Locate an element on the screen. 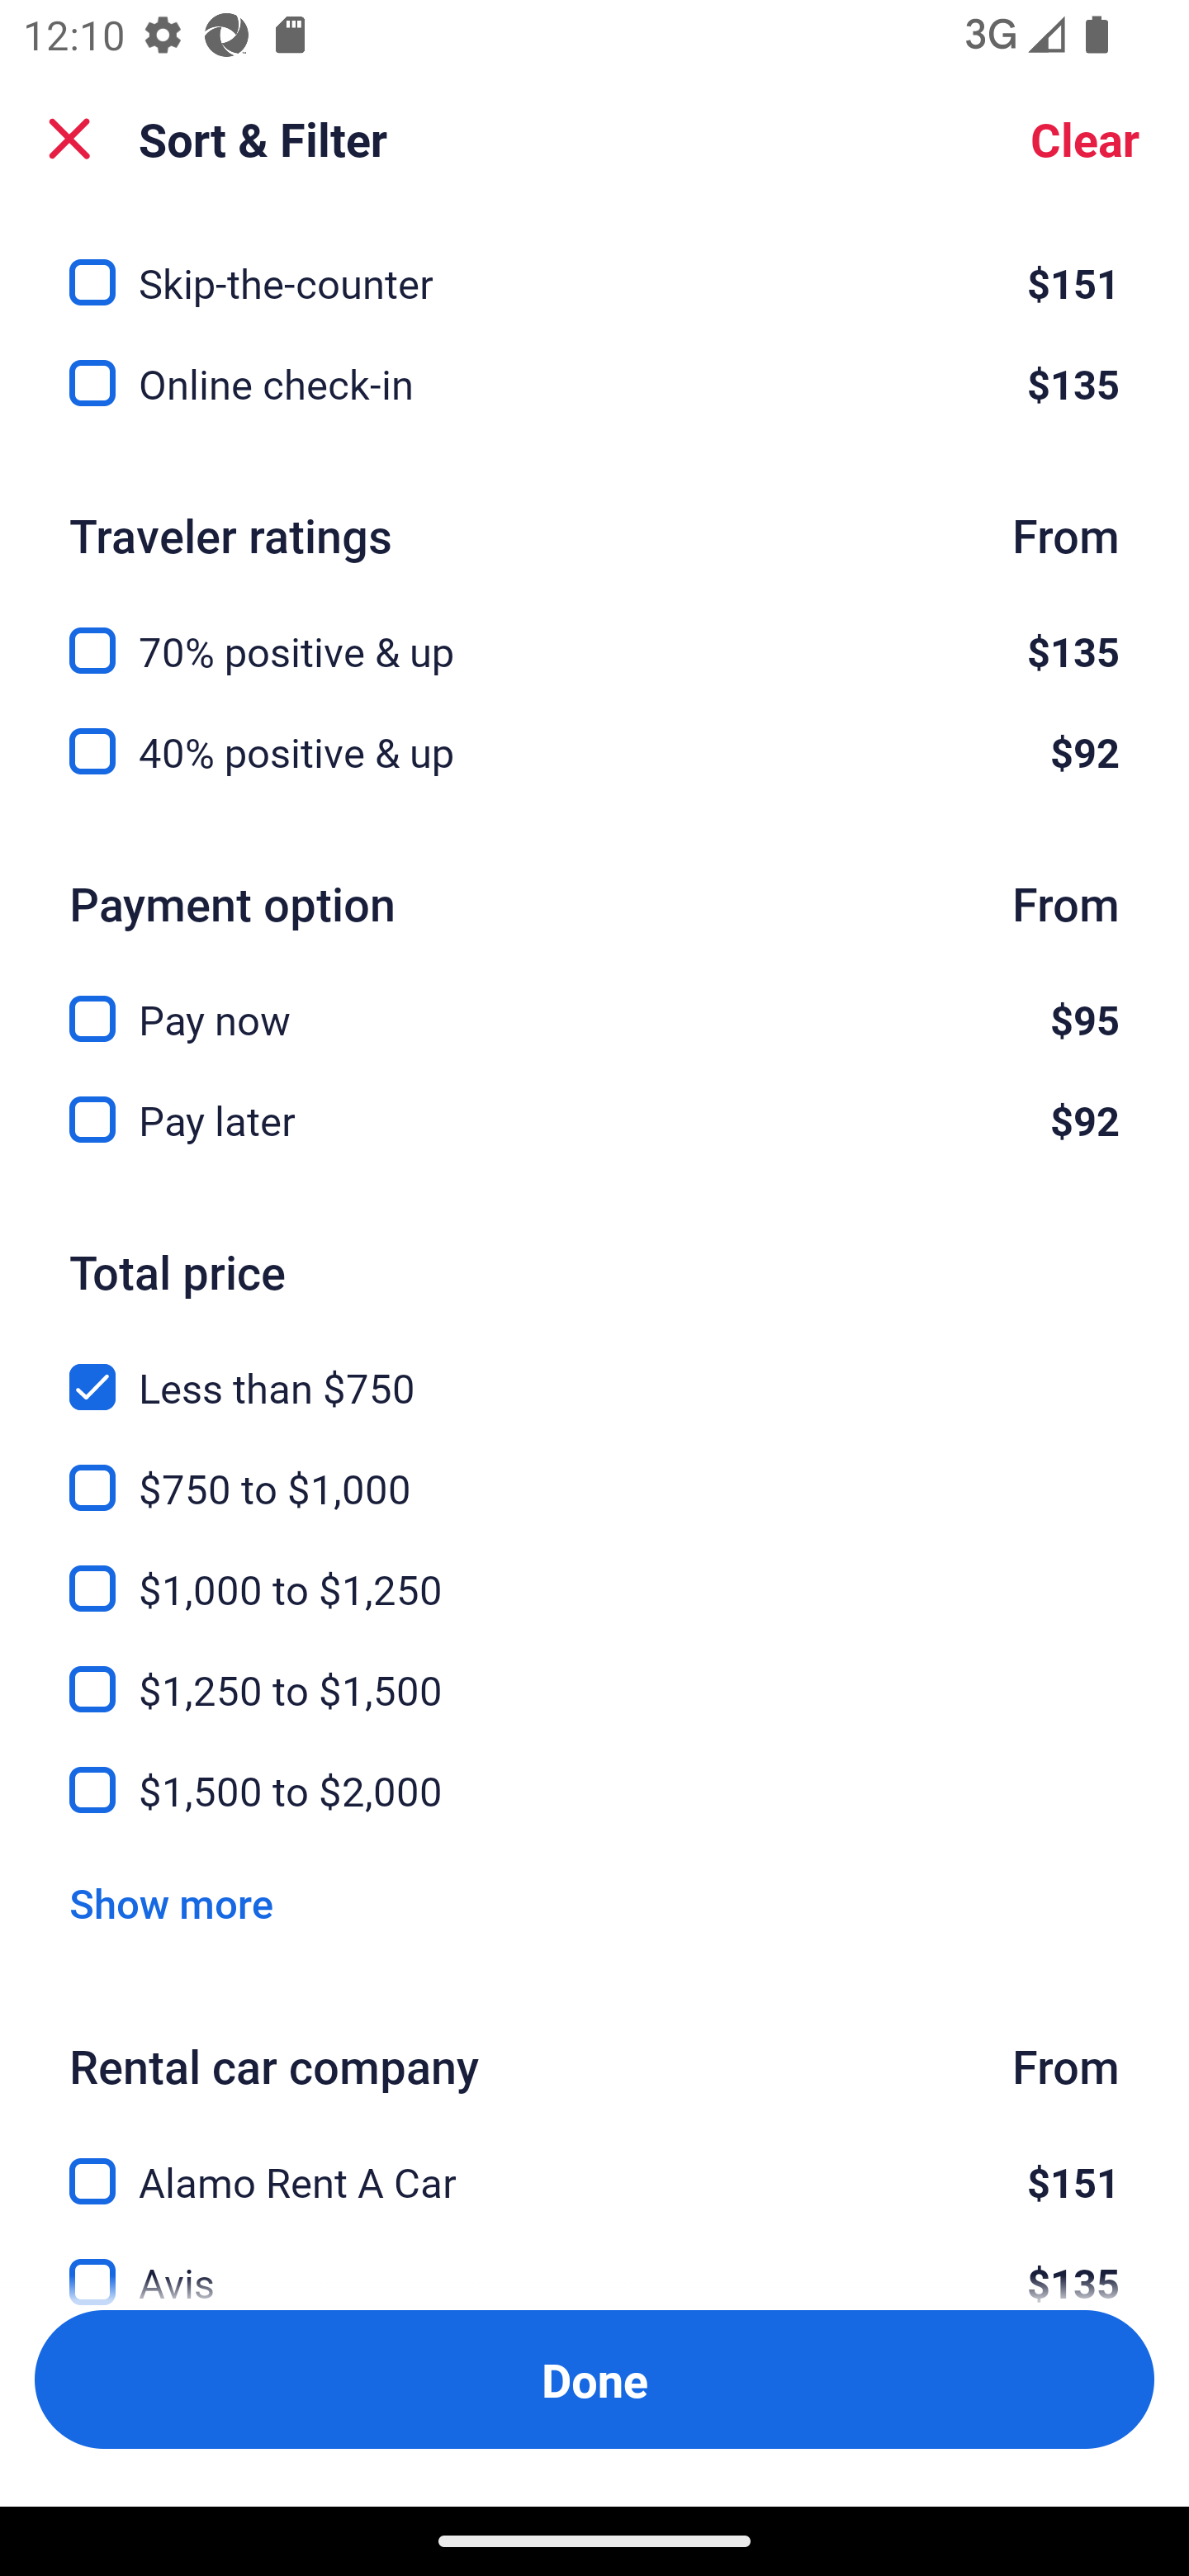  Show more Show more Link is located at coordinates (171, 1903).